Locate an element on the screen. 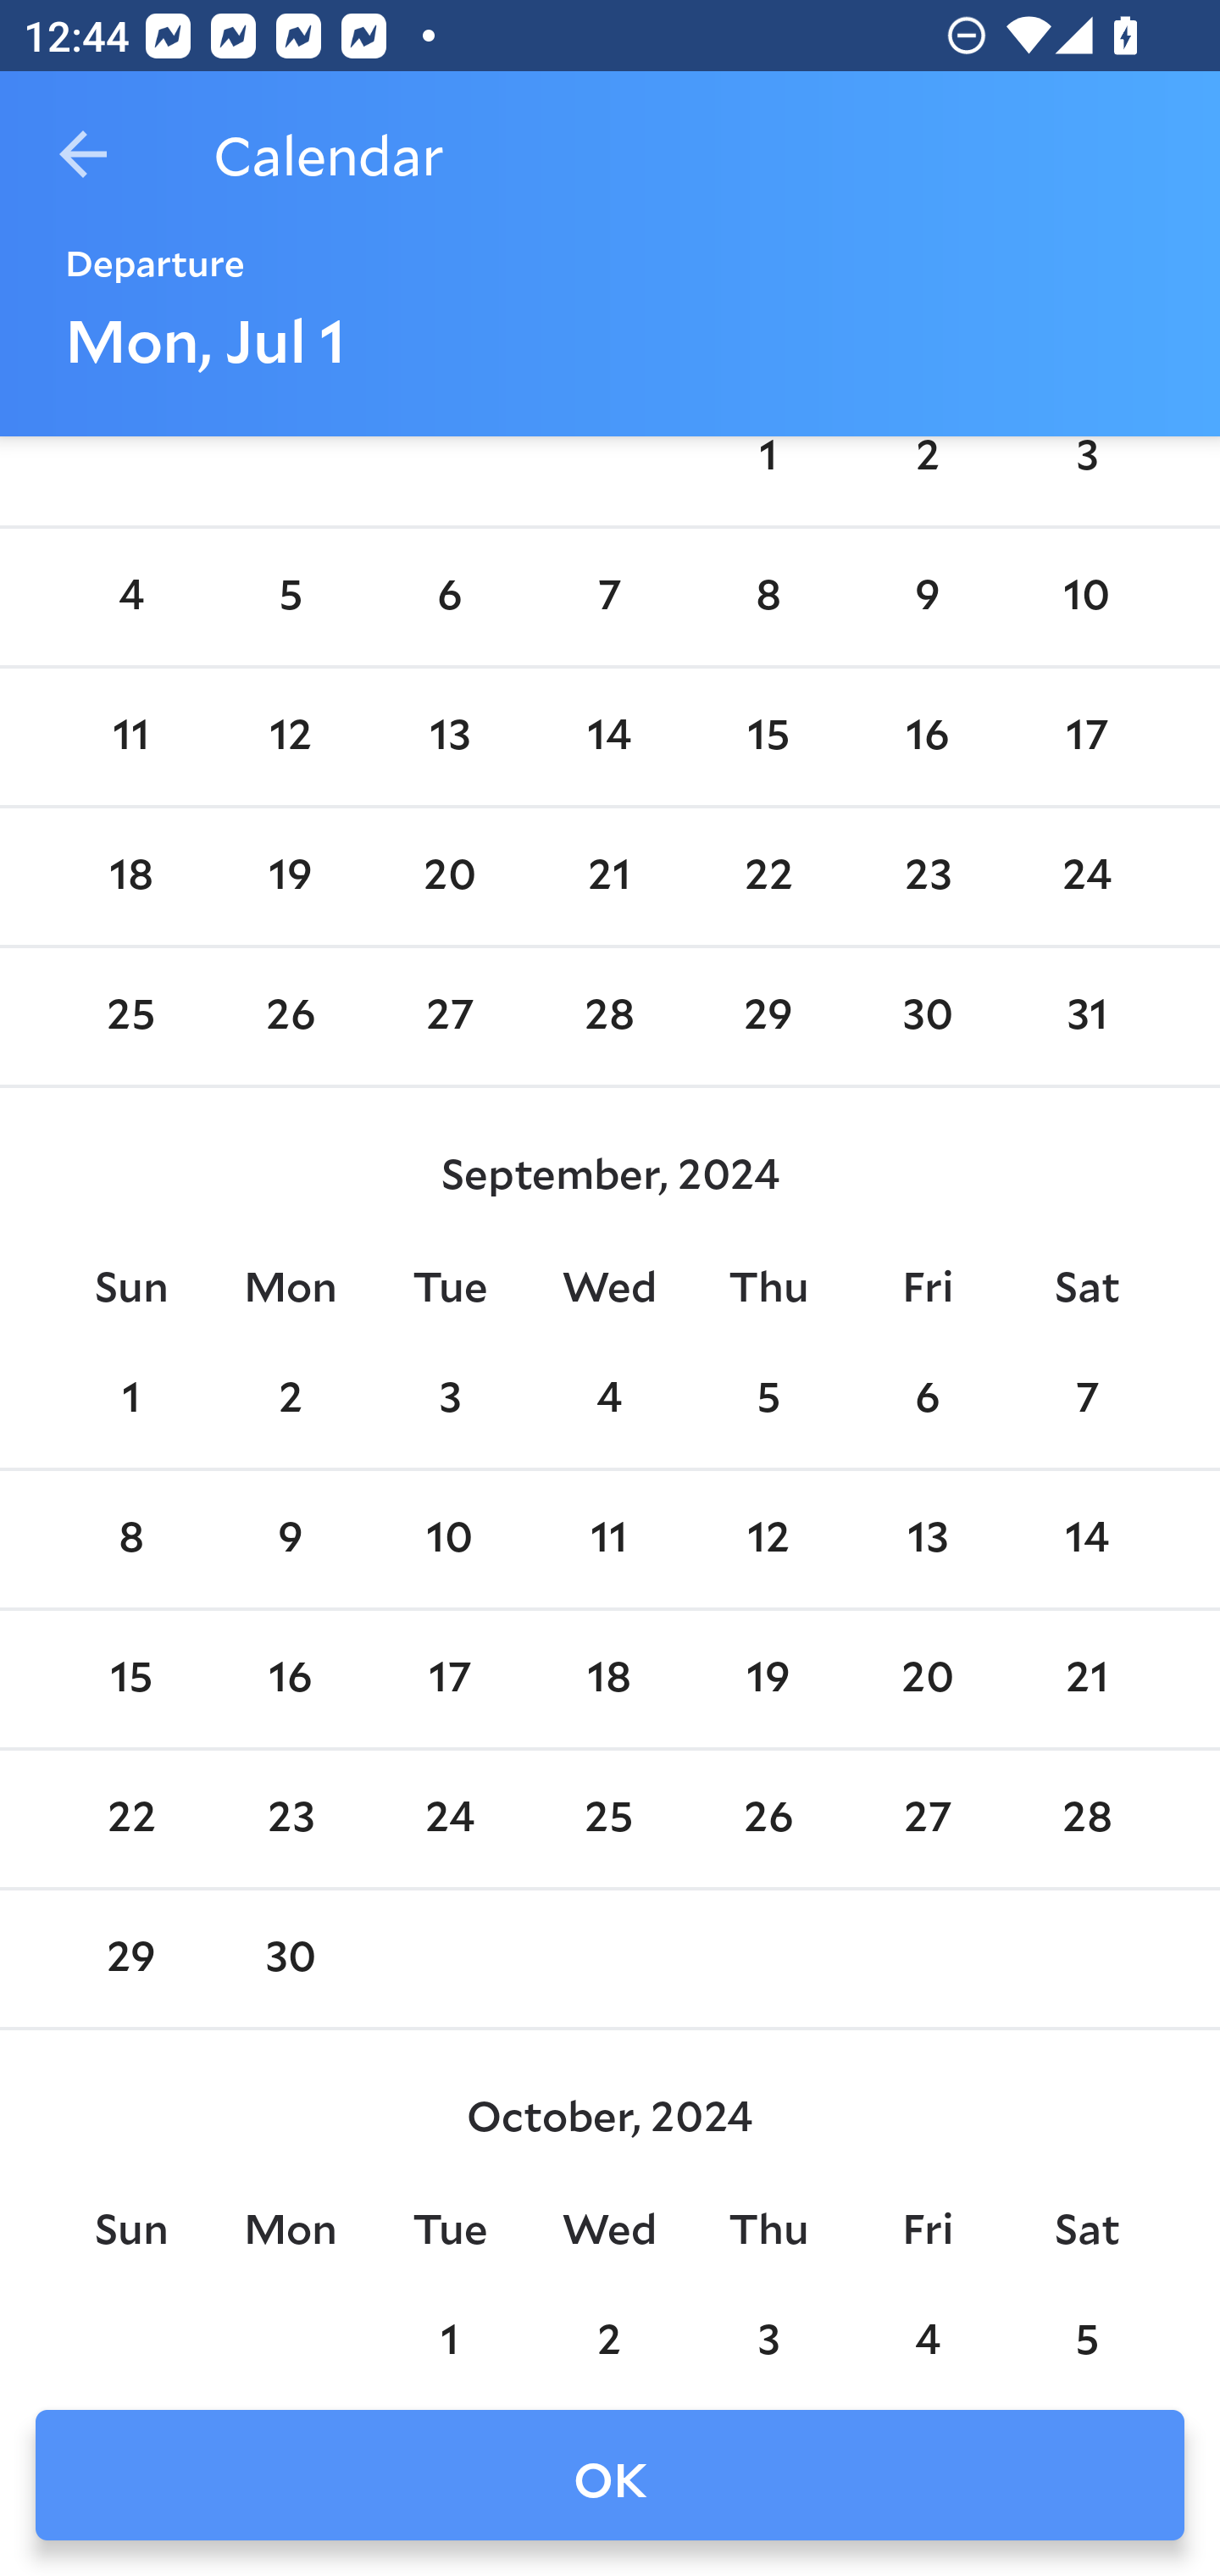 The width and height of the screenshot is (1220, 2576). 3 is located at coordinates (449, 1398).